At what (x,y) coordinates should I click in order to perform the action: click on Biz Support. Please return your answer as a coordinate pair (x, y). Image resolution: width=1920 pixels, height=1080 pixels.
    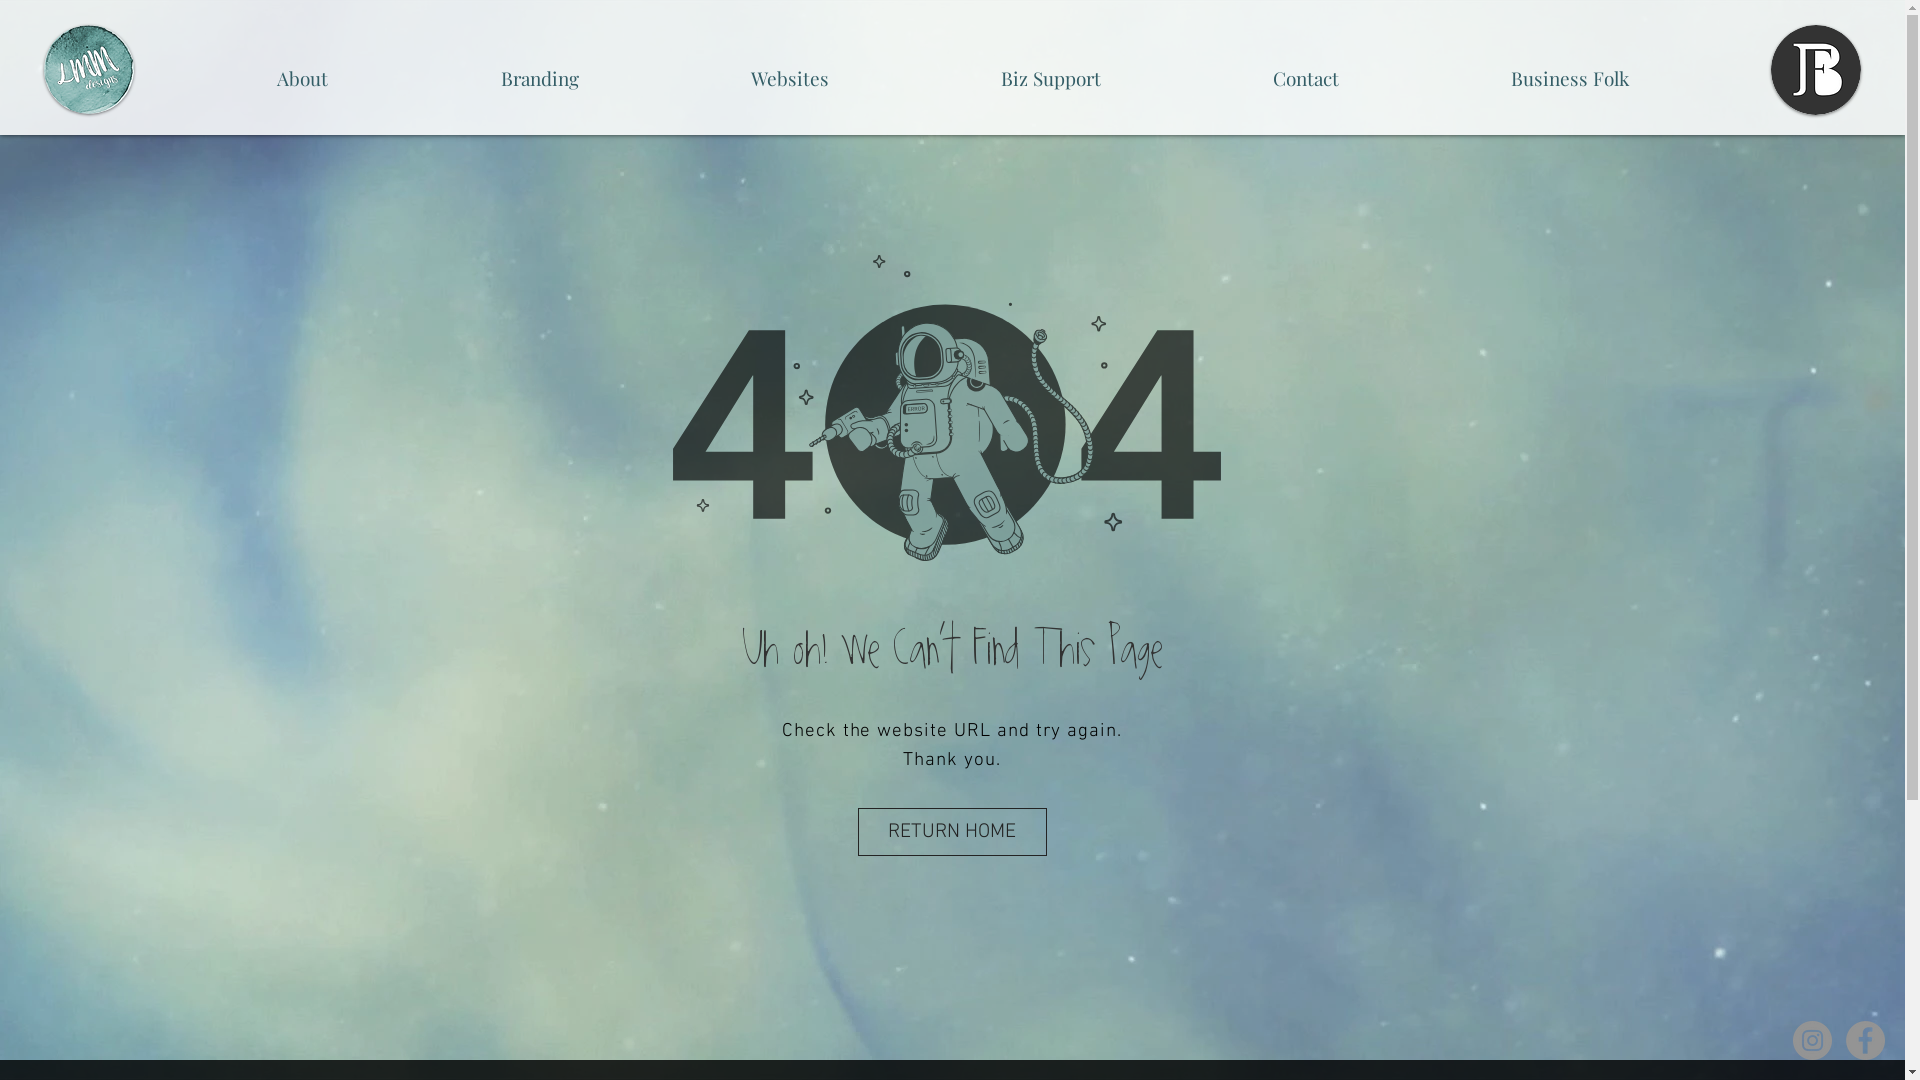
    Looking at the image, I should click on (1051, 68).